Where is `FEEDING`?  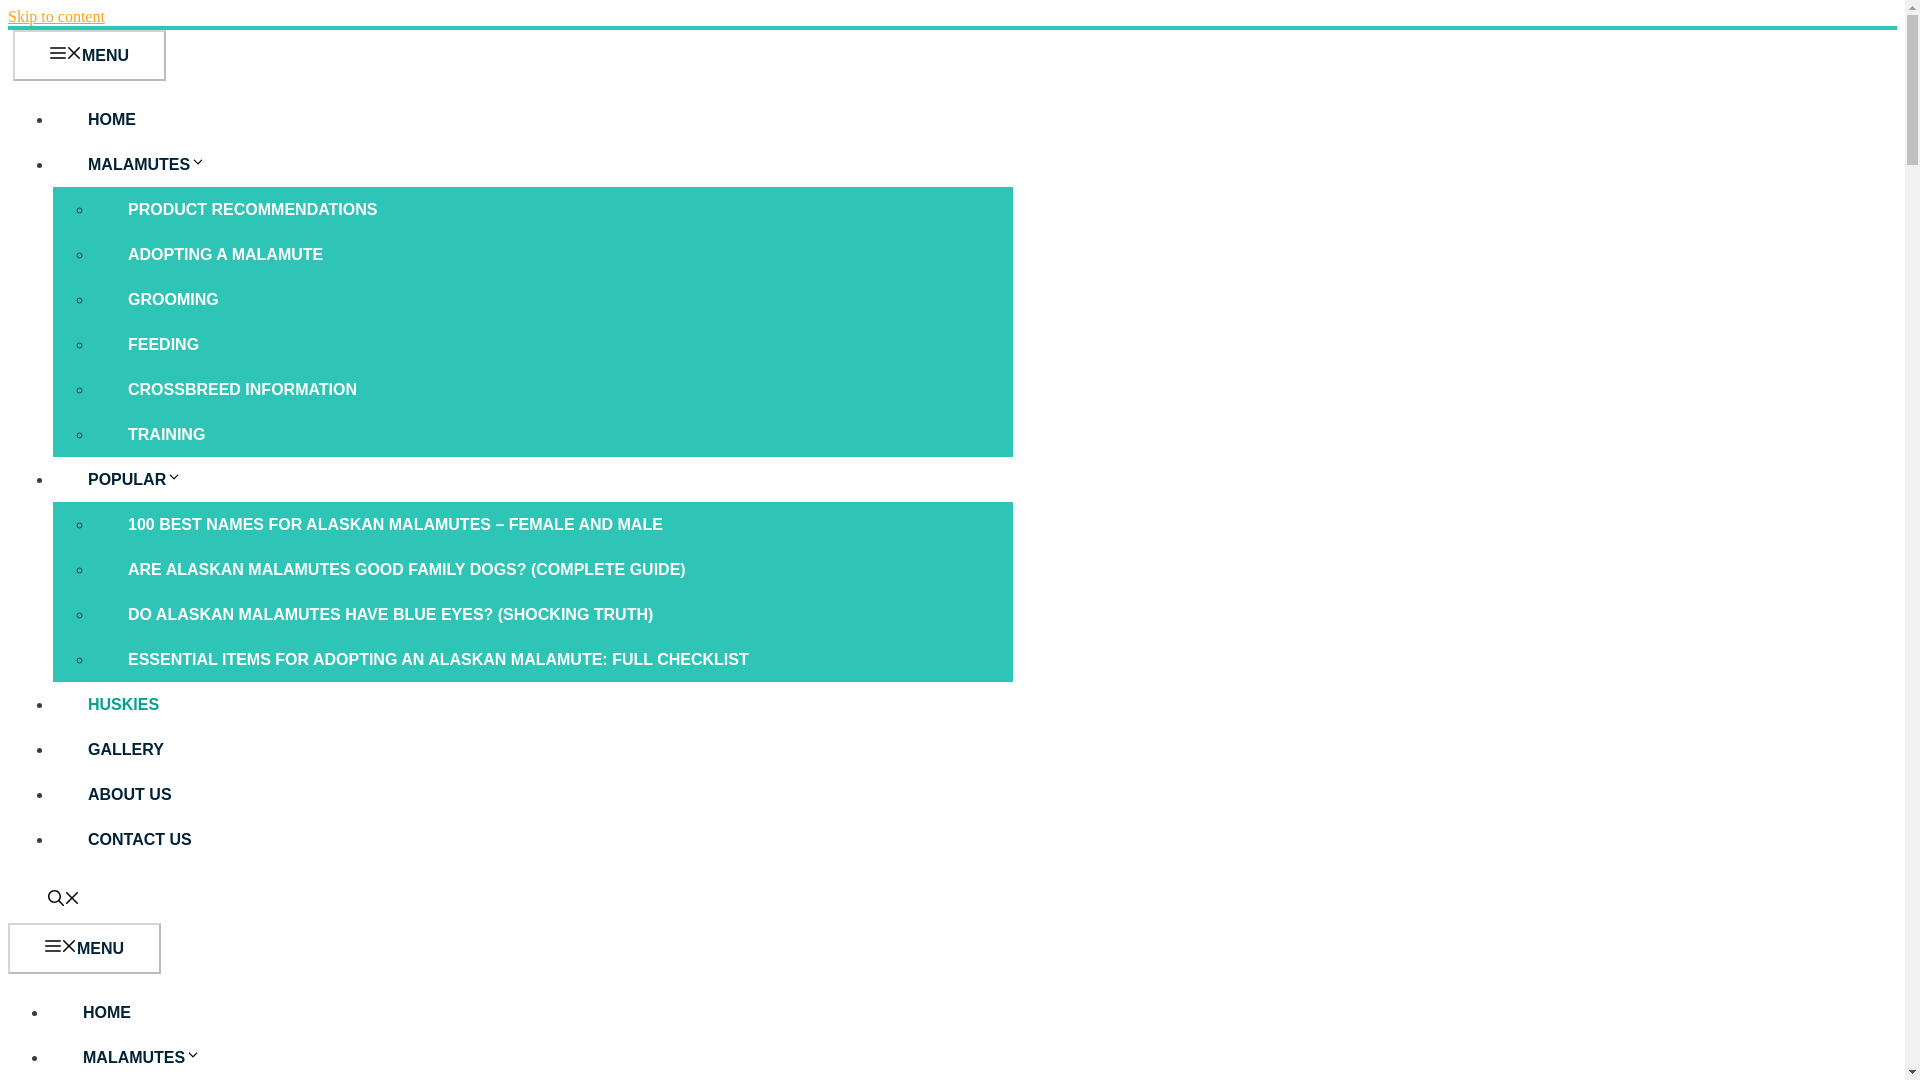 FEEDING is located at coordinates (163, 344).